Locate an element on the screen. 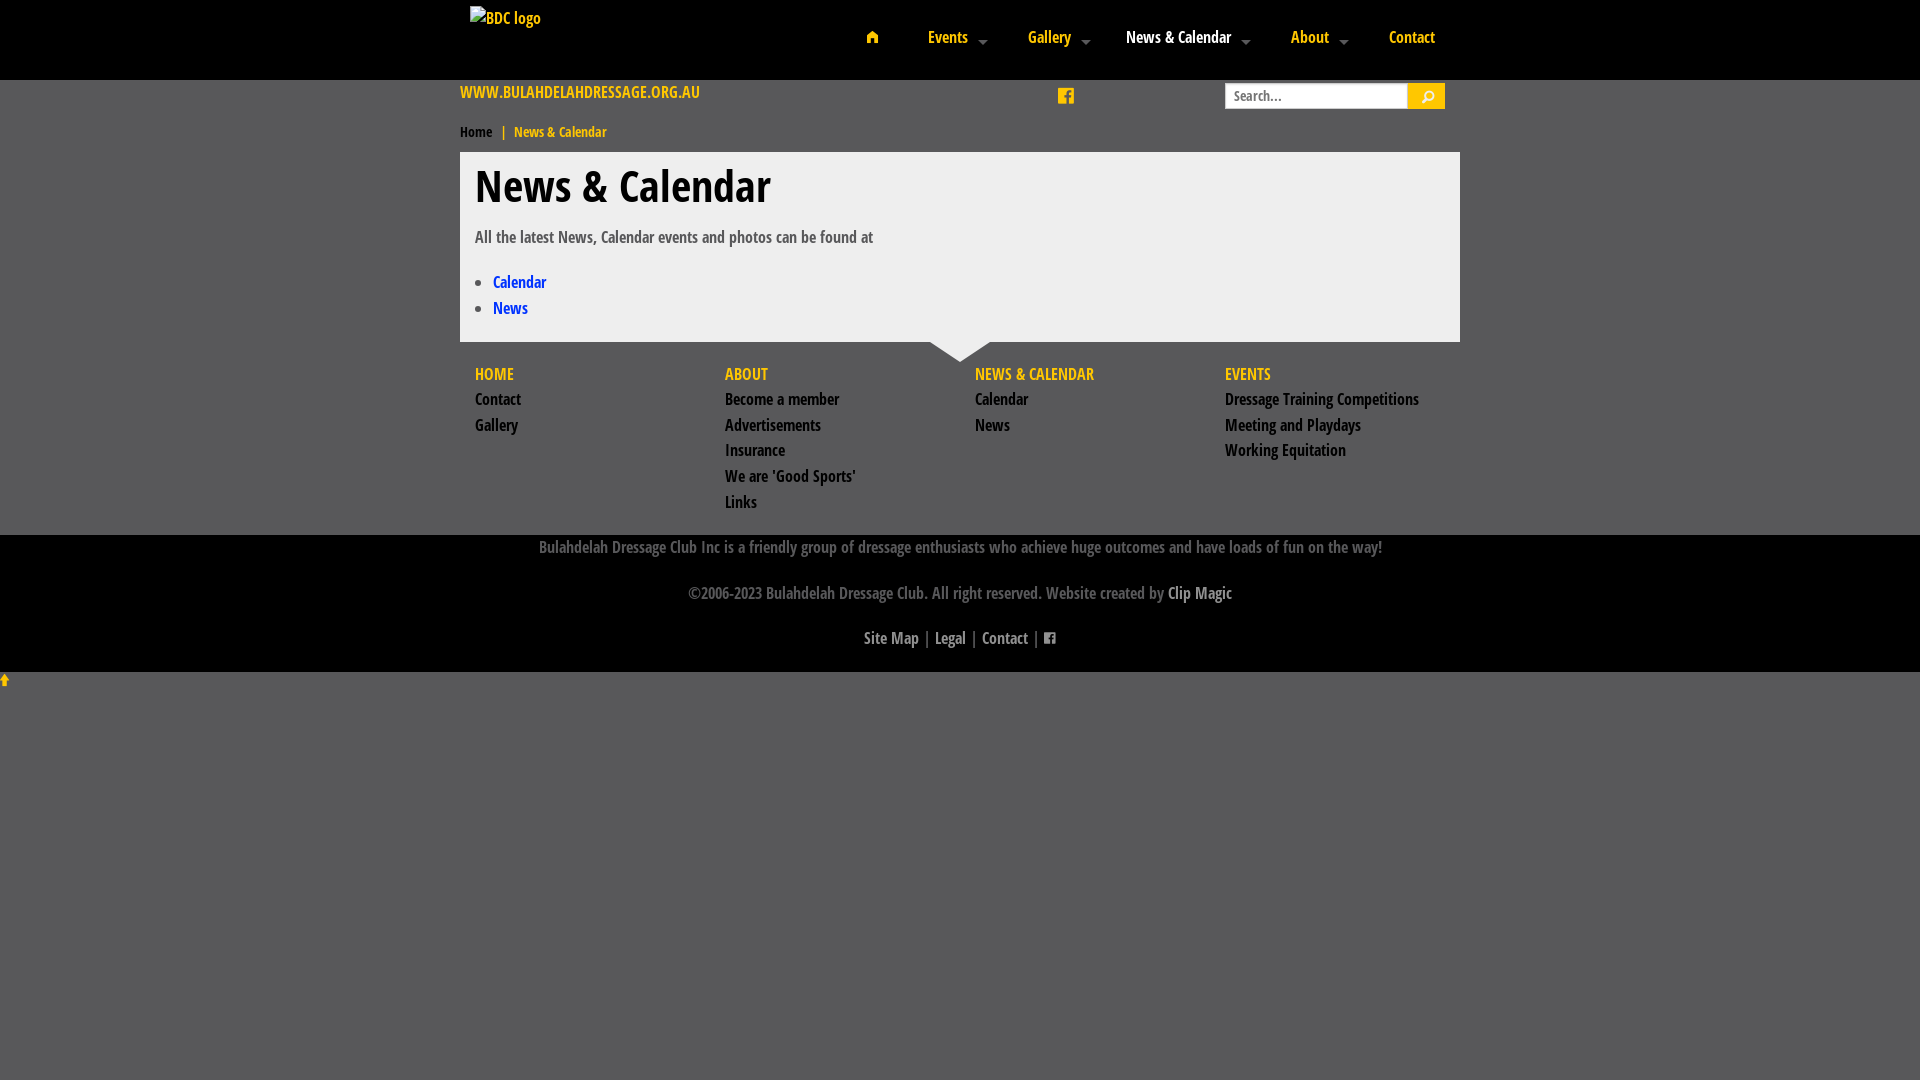 This screenshot has height=1080, width=1920. WWW.BULAHDELAHDRESSAGE.ORG.AU is located at coordinates (580, 92).